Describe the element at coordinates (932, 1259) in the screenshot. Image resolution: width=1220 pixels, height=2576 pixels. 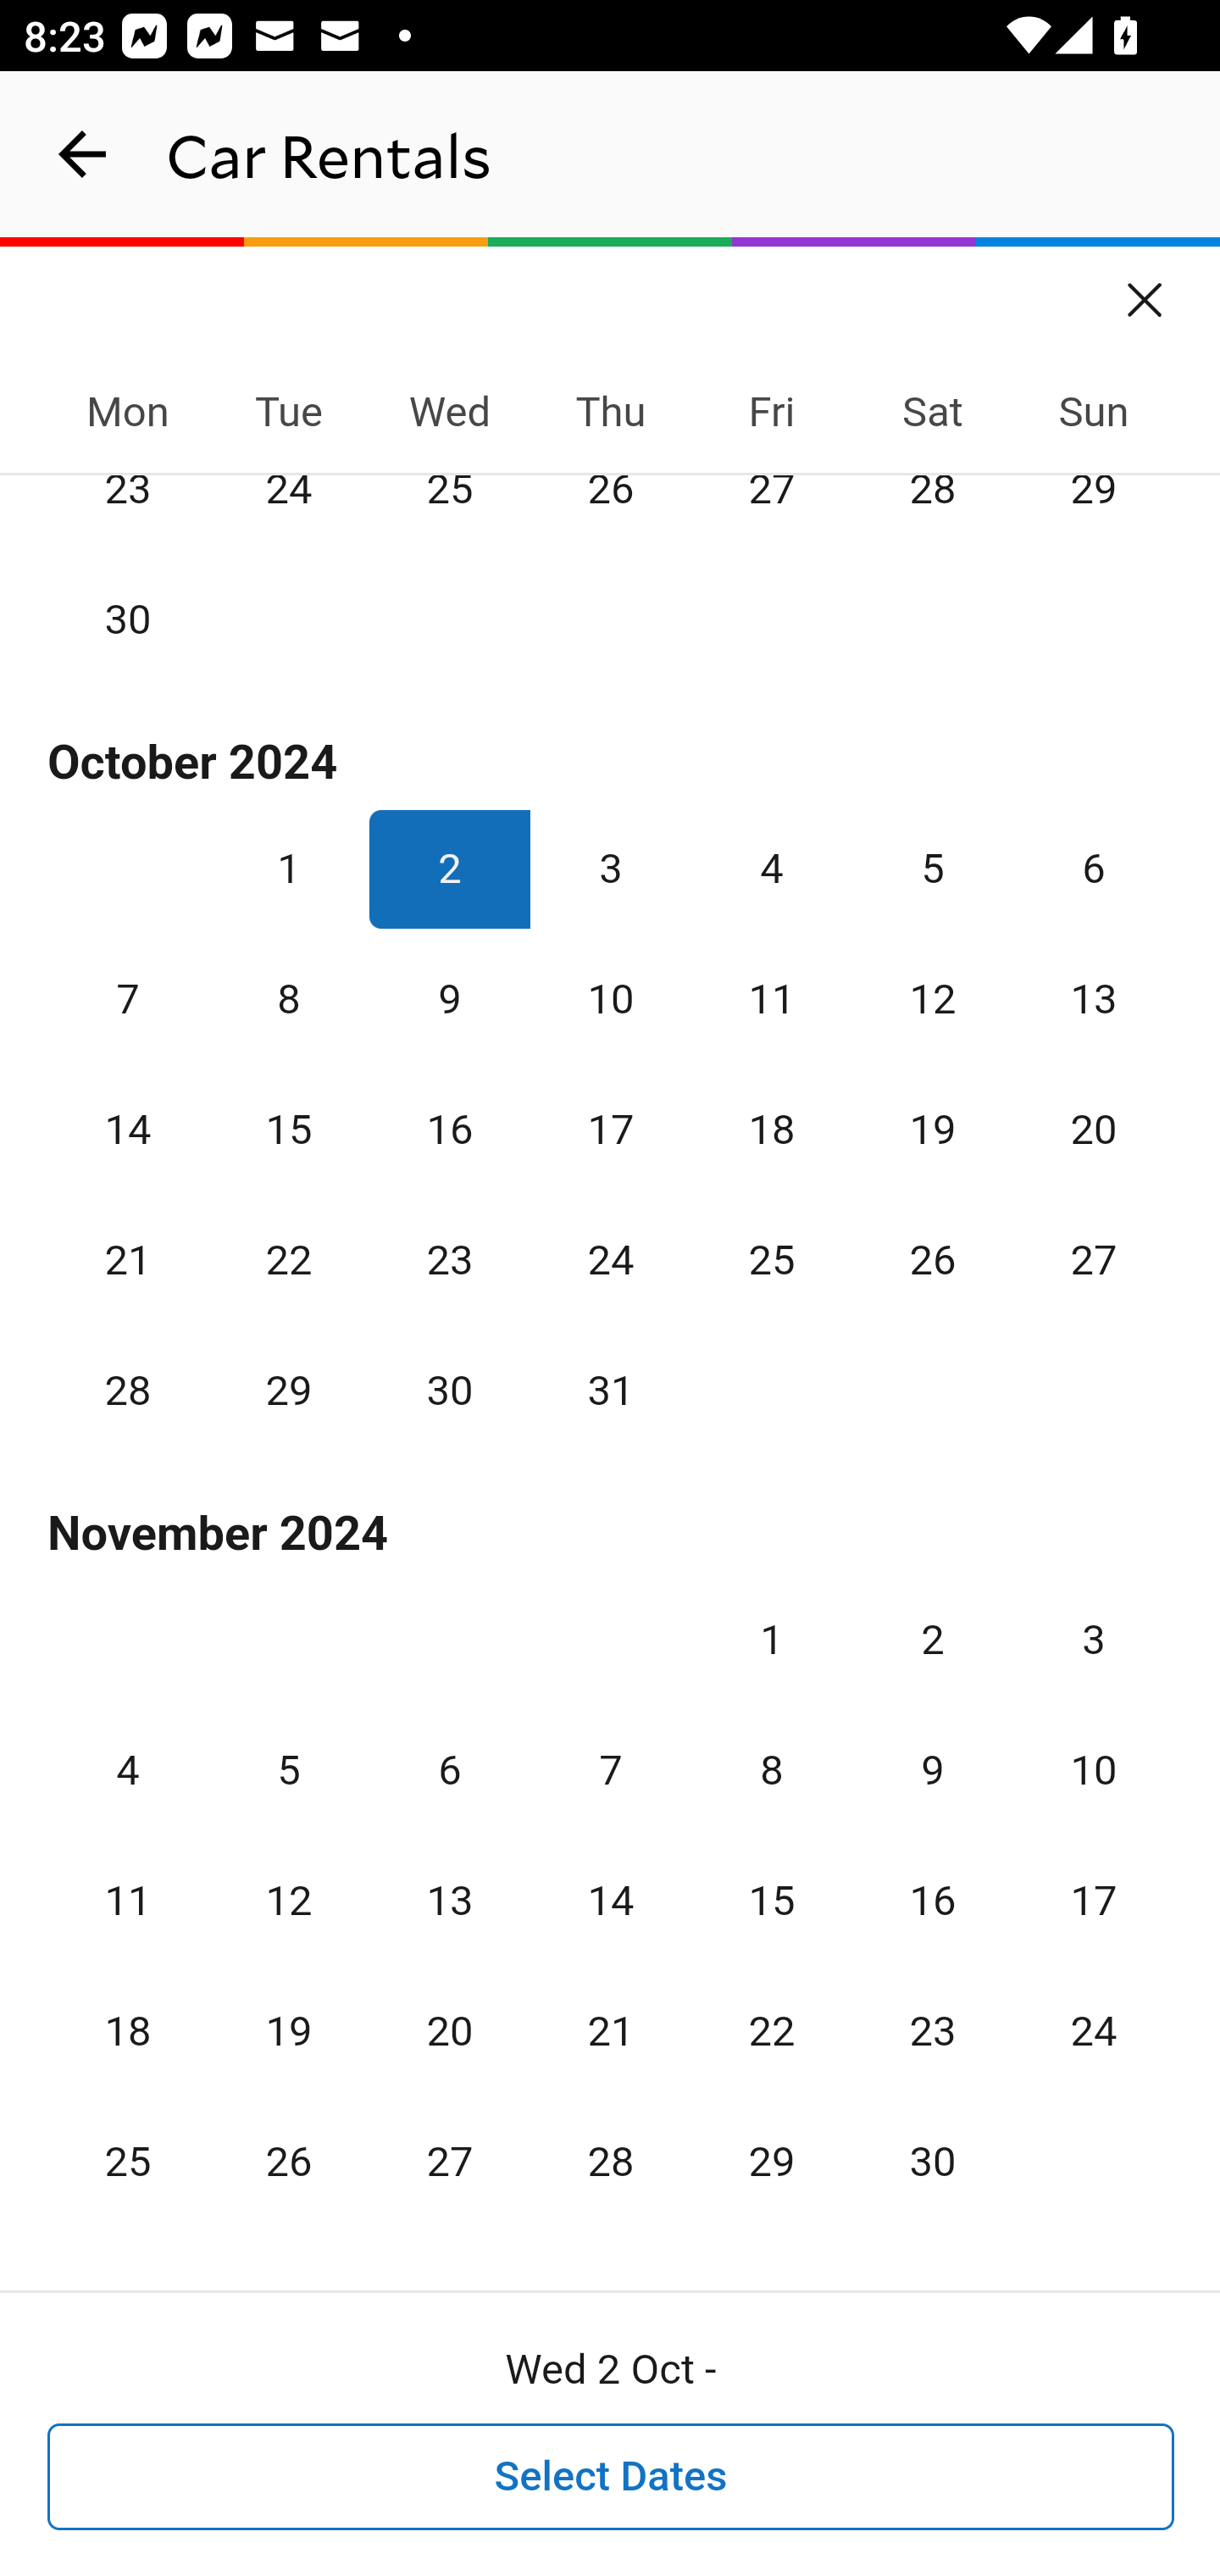
I see `26 October 2024` at that location.